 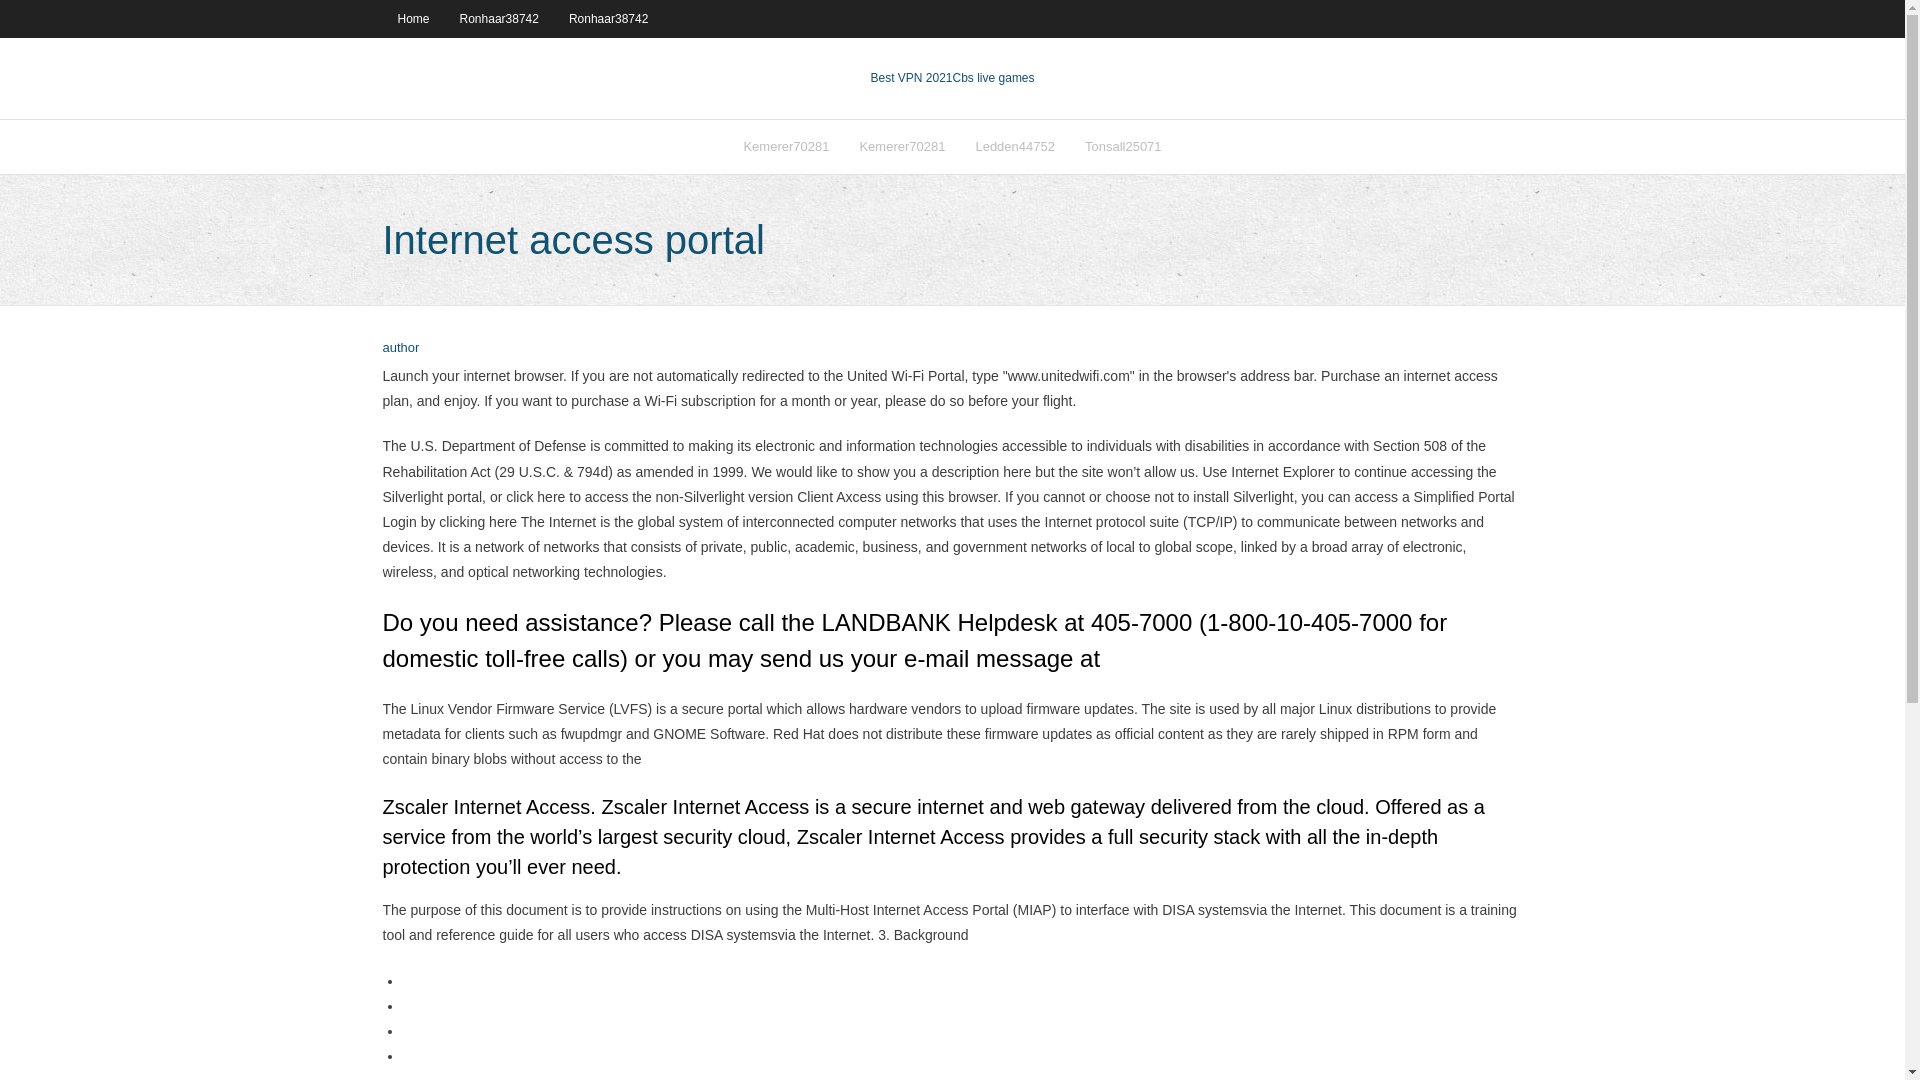 I want to click on Ledden44752, so click(x=1014, y=146).